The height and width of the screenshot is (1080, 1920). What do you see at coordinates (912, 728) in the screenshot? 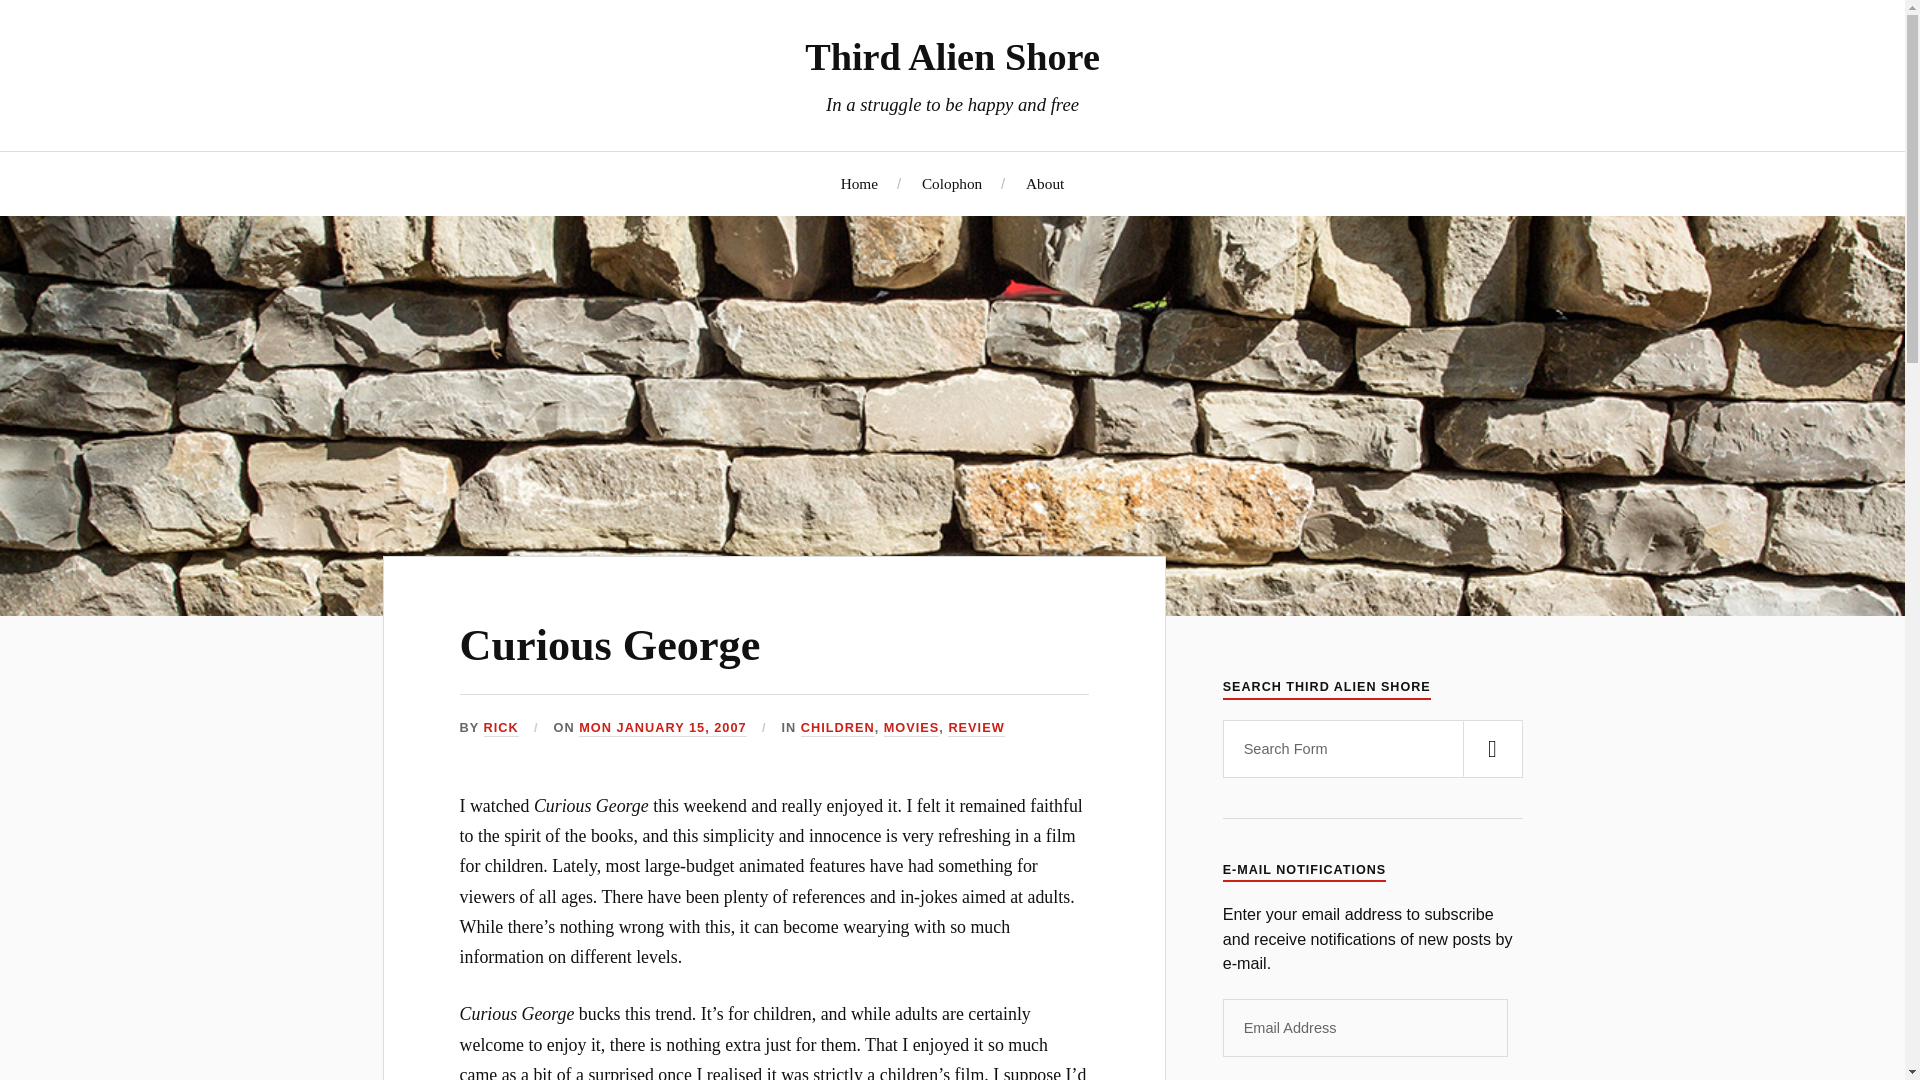
I see `MOVIES` at bounding box center [912, 728].